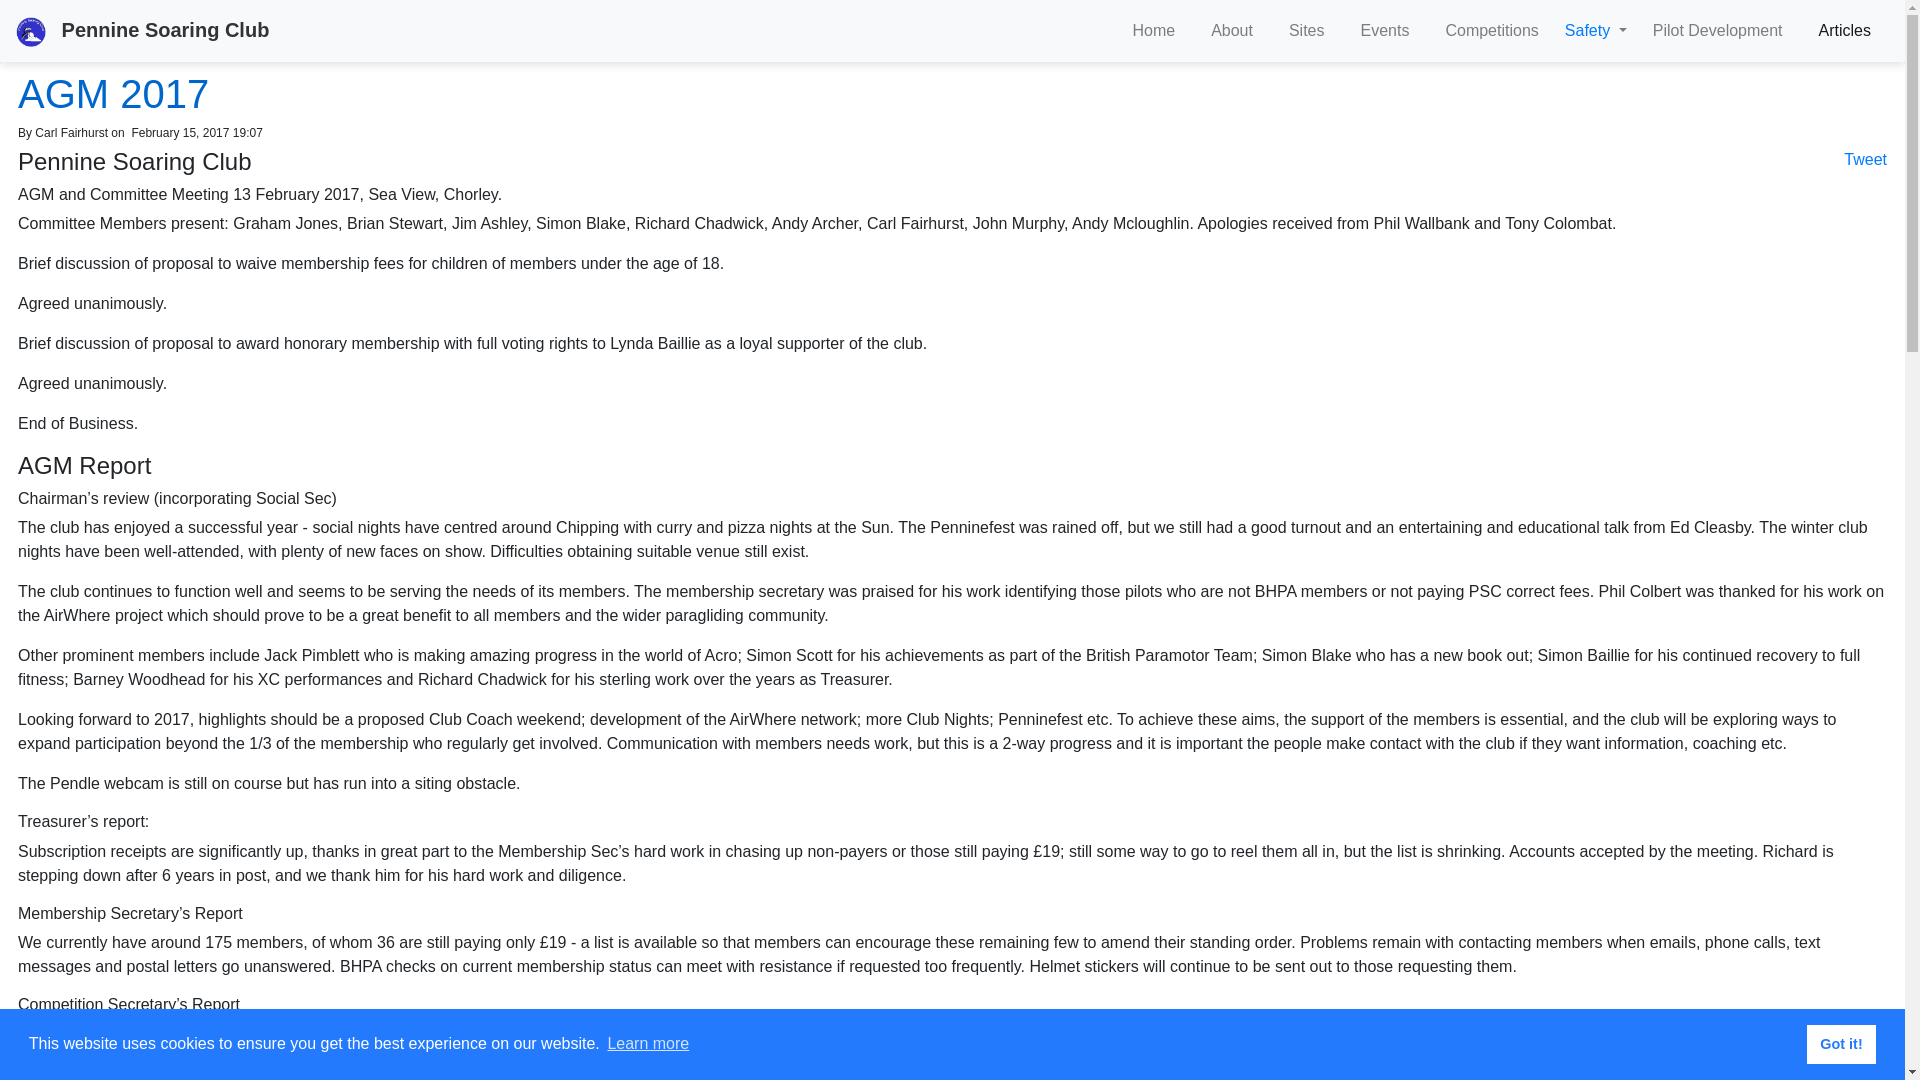 This screenshot has height=1080, width=1920. What do you see at coordinates (1152, 30) in the screenshot?
I see `Home` at bounding box center [1152, 30].